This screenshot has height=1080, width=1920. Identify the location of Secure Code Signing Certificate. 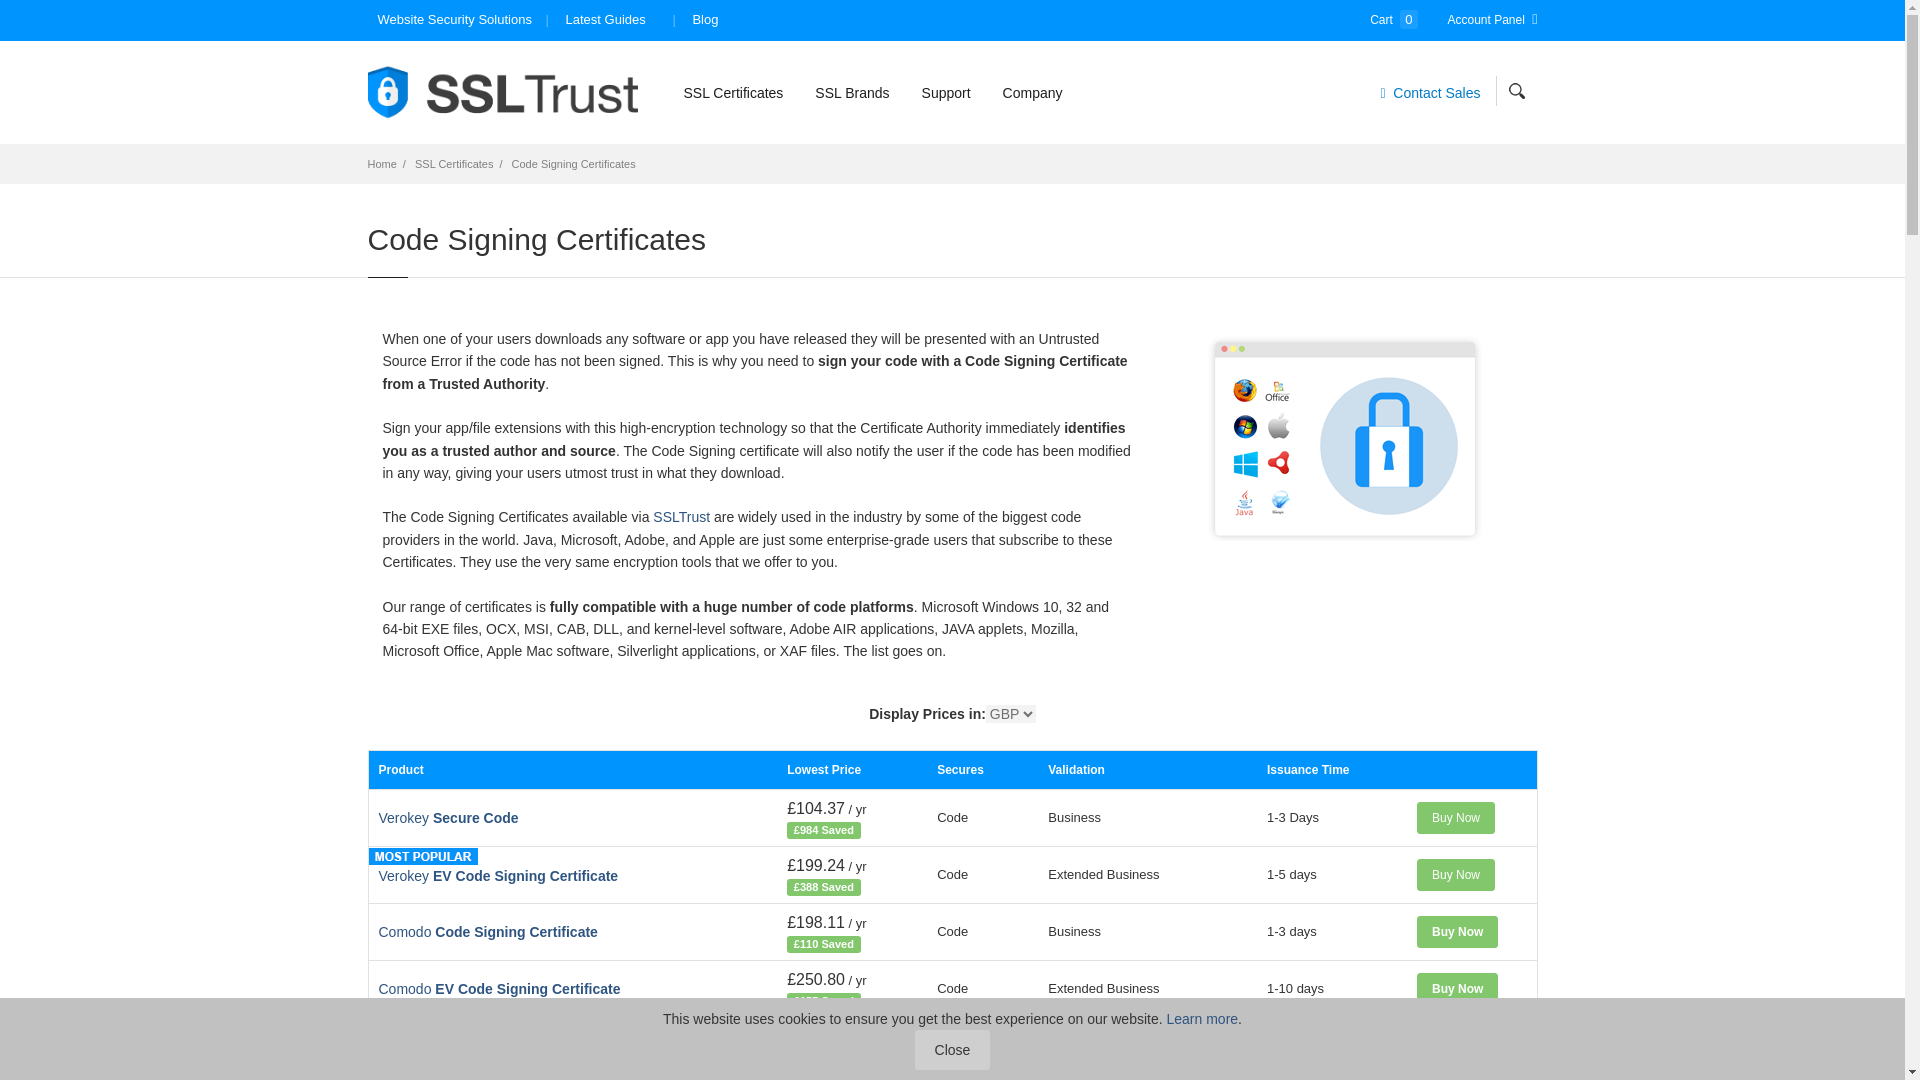
(448, 818).